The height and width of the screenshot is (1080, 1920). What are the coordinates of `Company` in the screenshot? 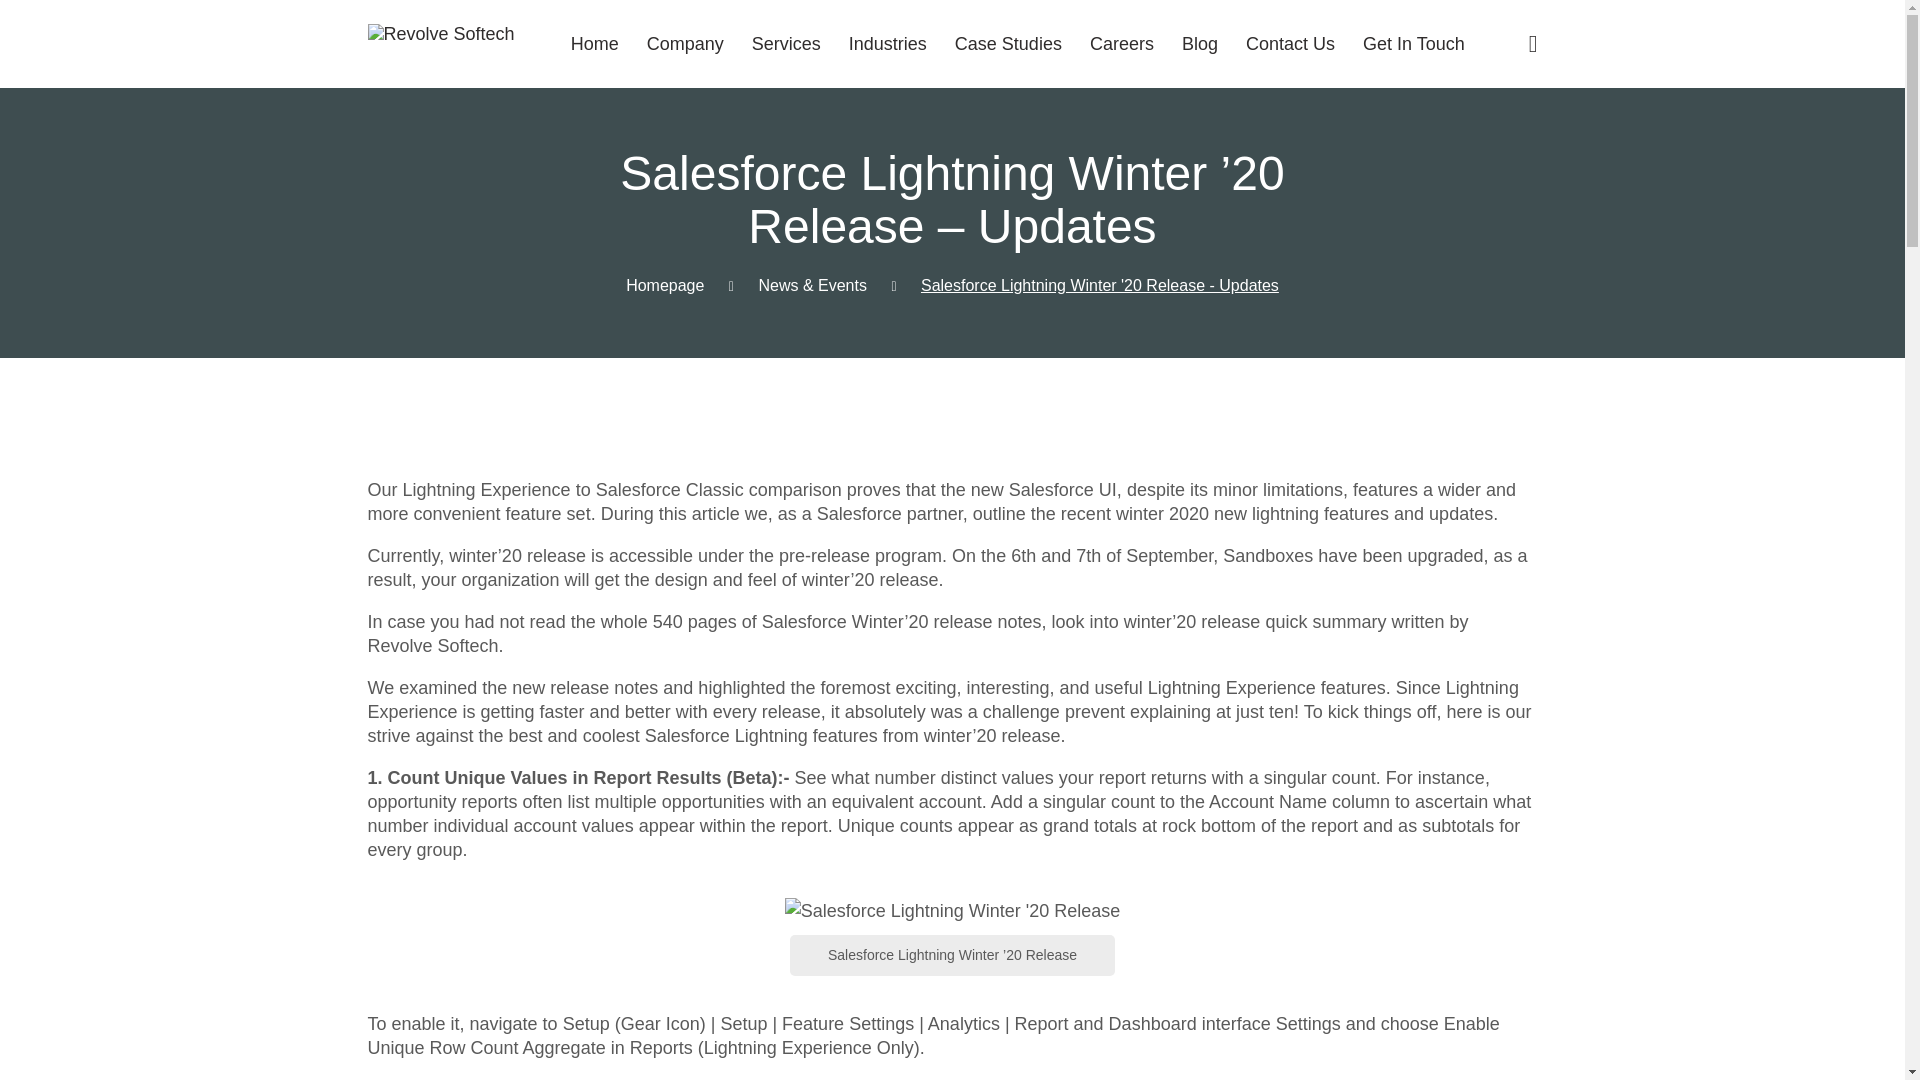 It's located at (685, 43).